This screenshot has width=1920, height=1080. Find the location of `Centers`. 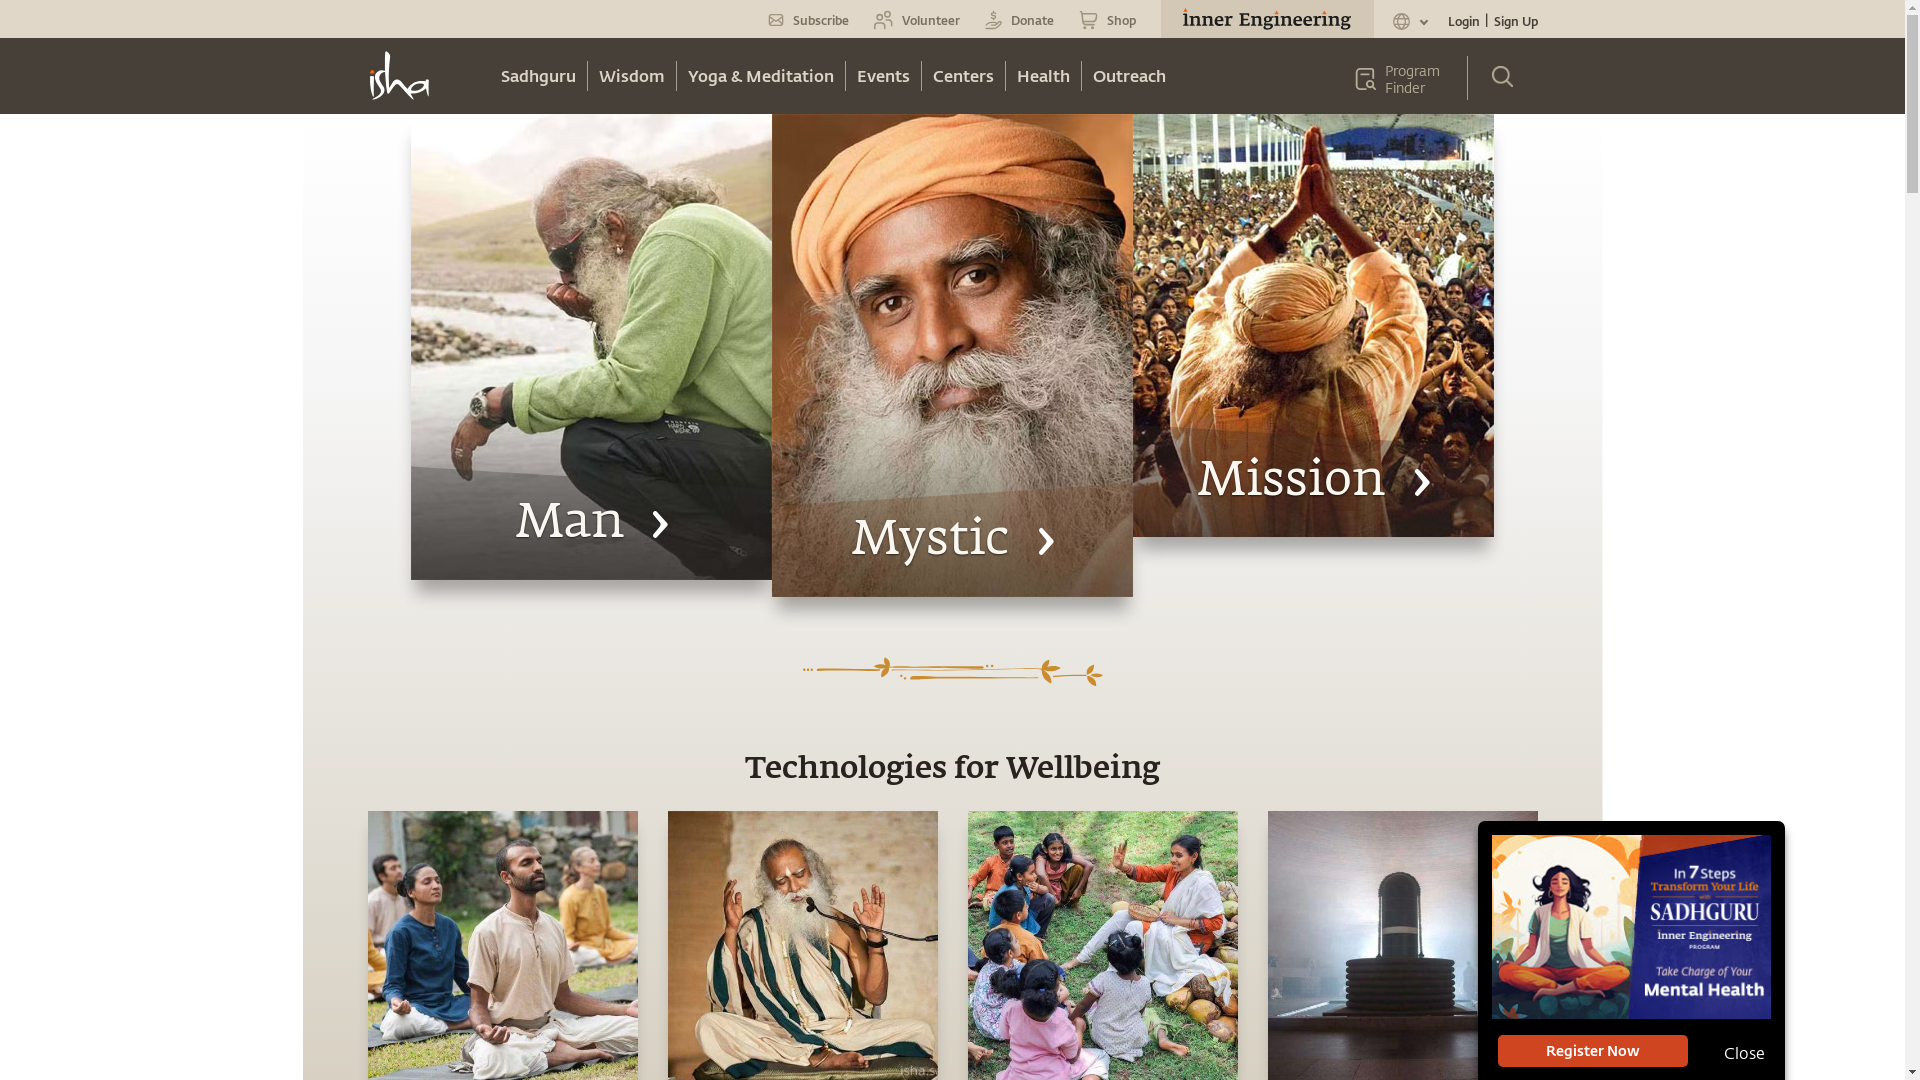

Centers is located at coordinates (964, 76).